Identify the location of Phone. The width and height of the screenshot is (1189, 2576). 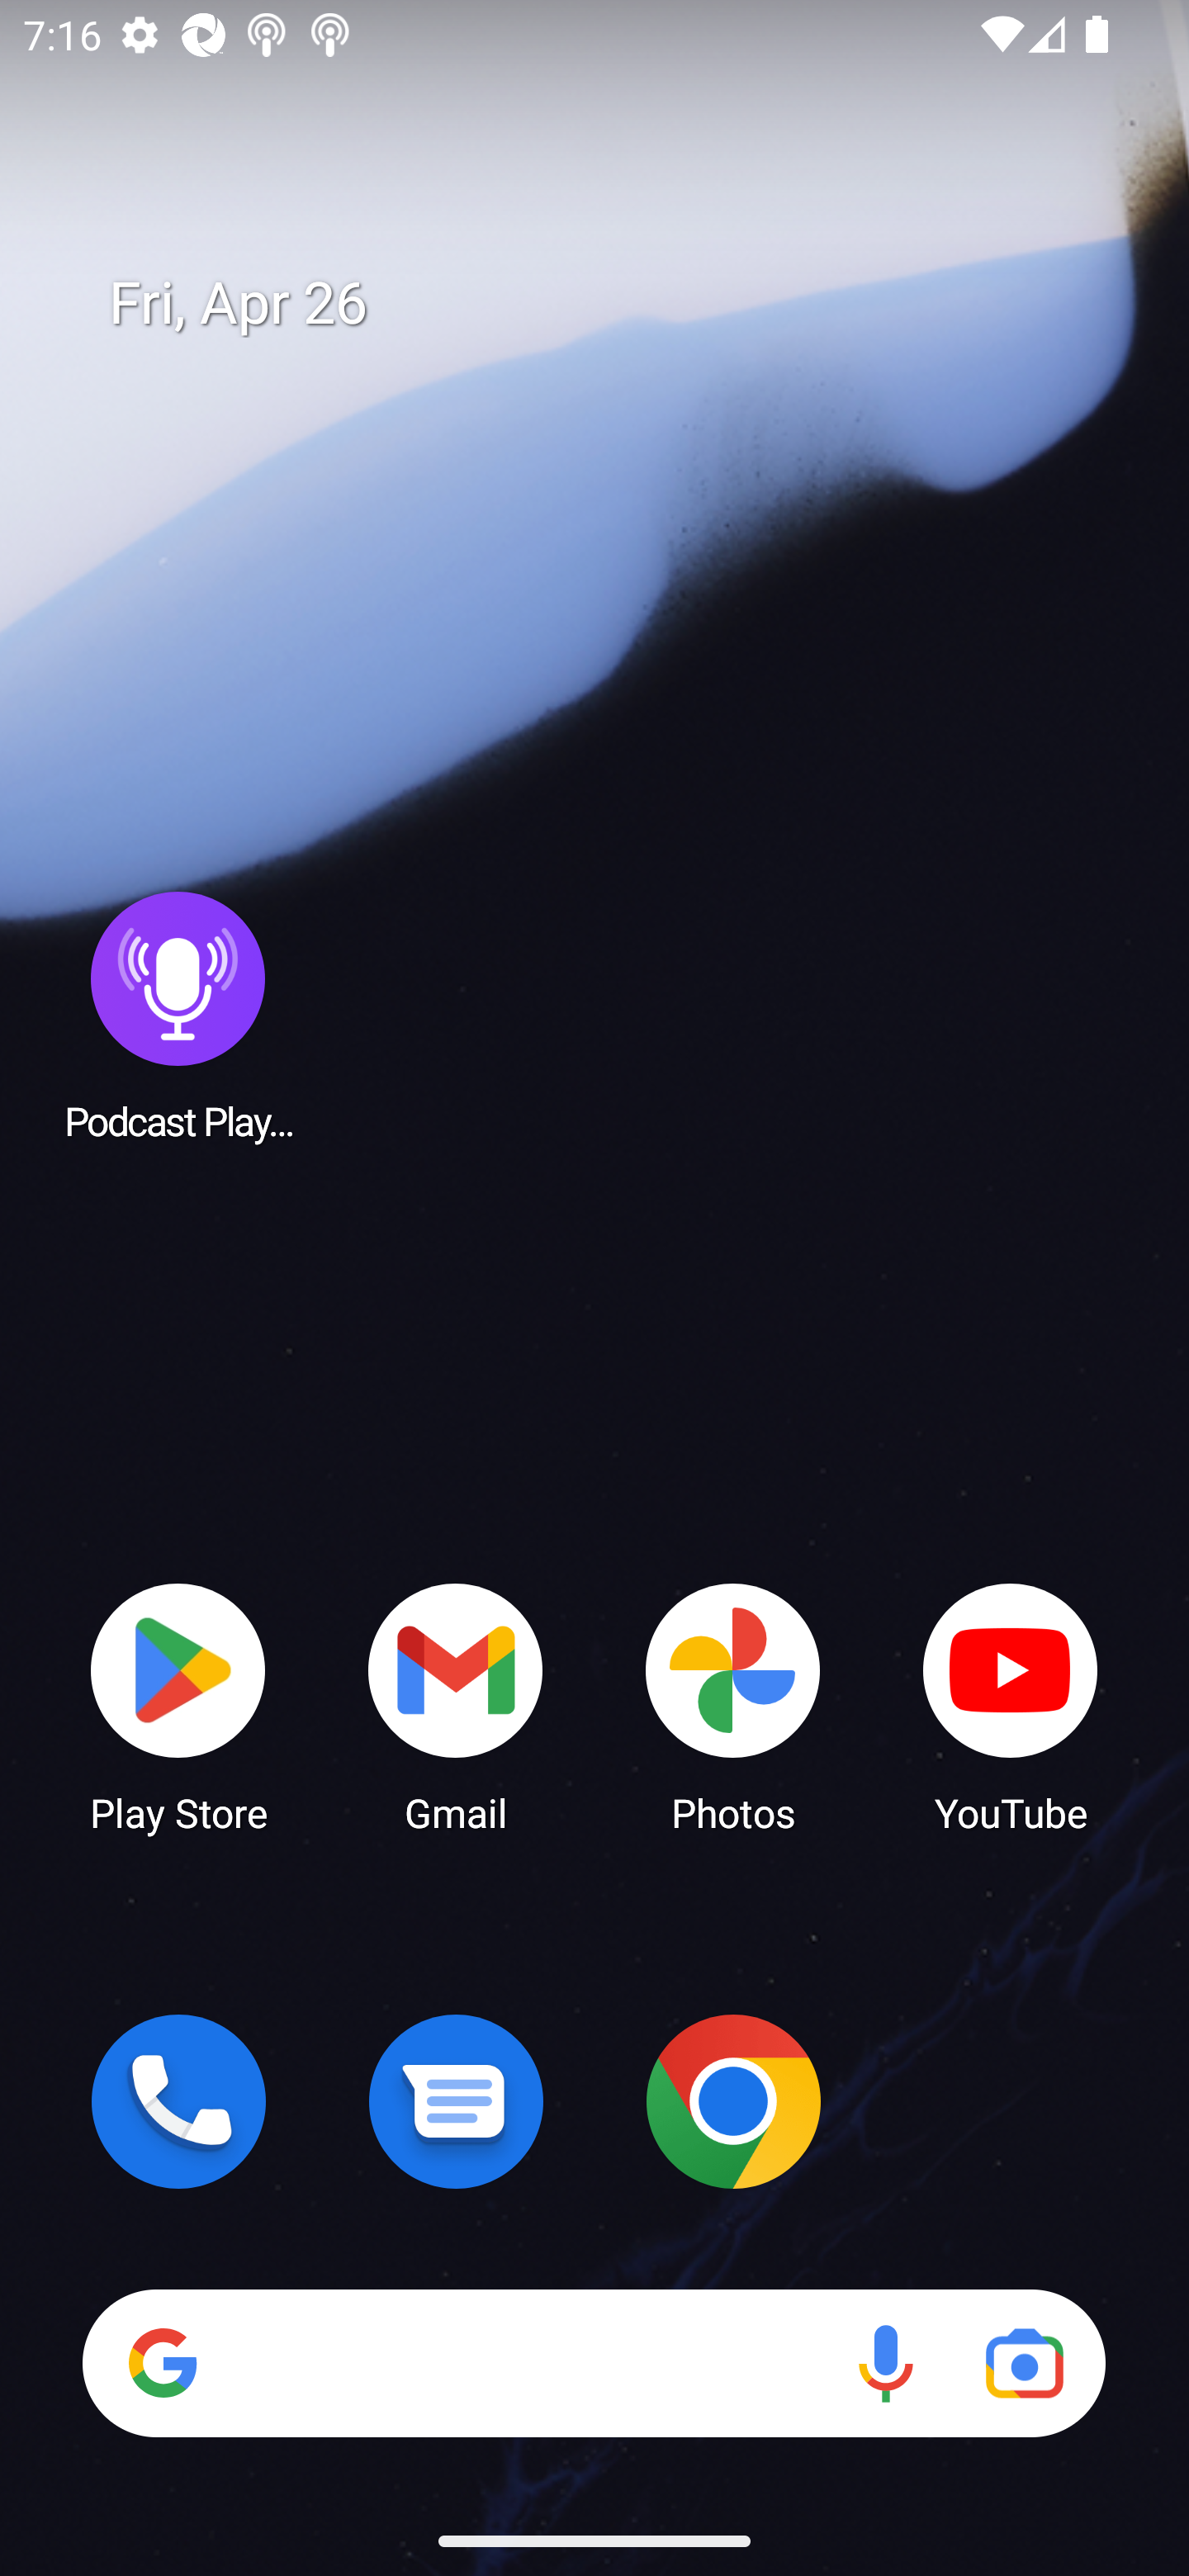
(178, 2101).